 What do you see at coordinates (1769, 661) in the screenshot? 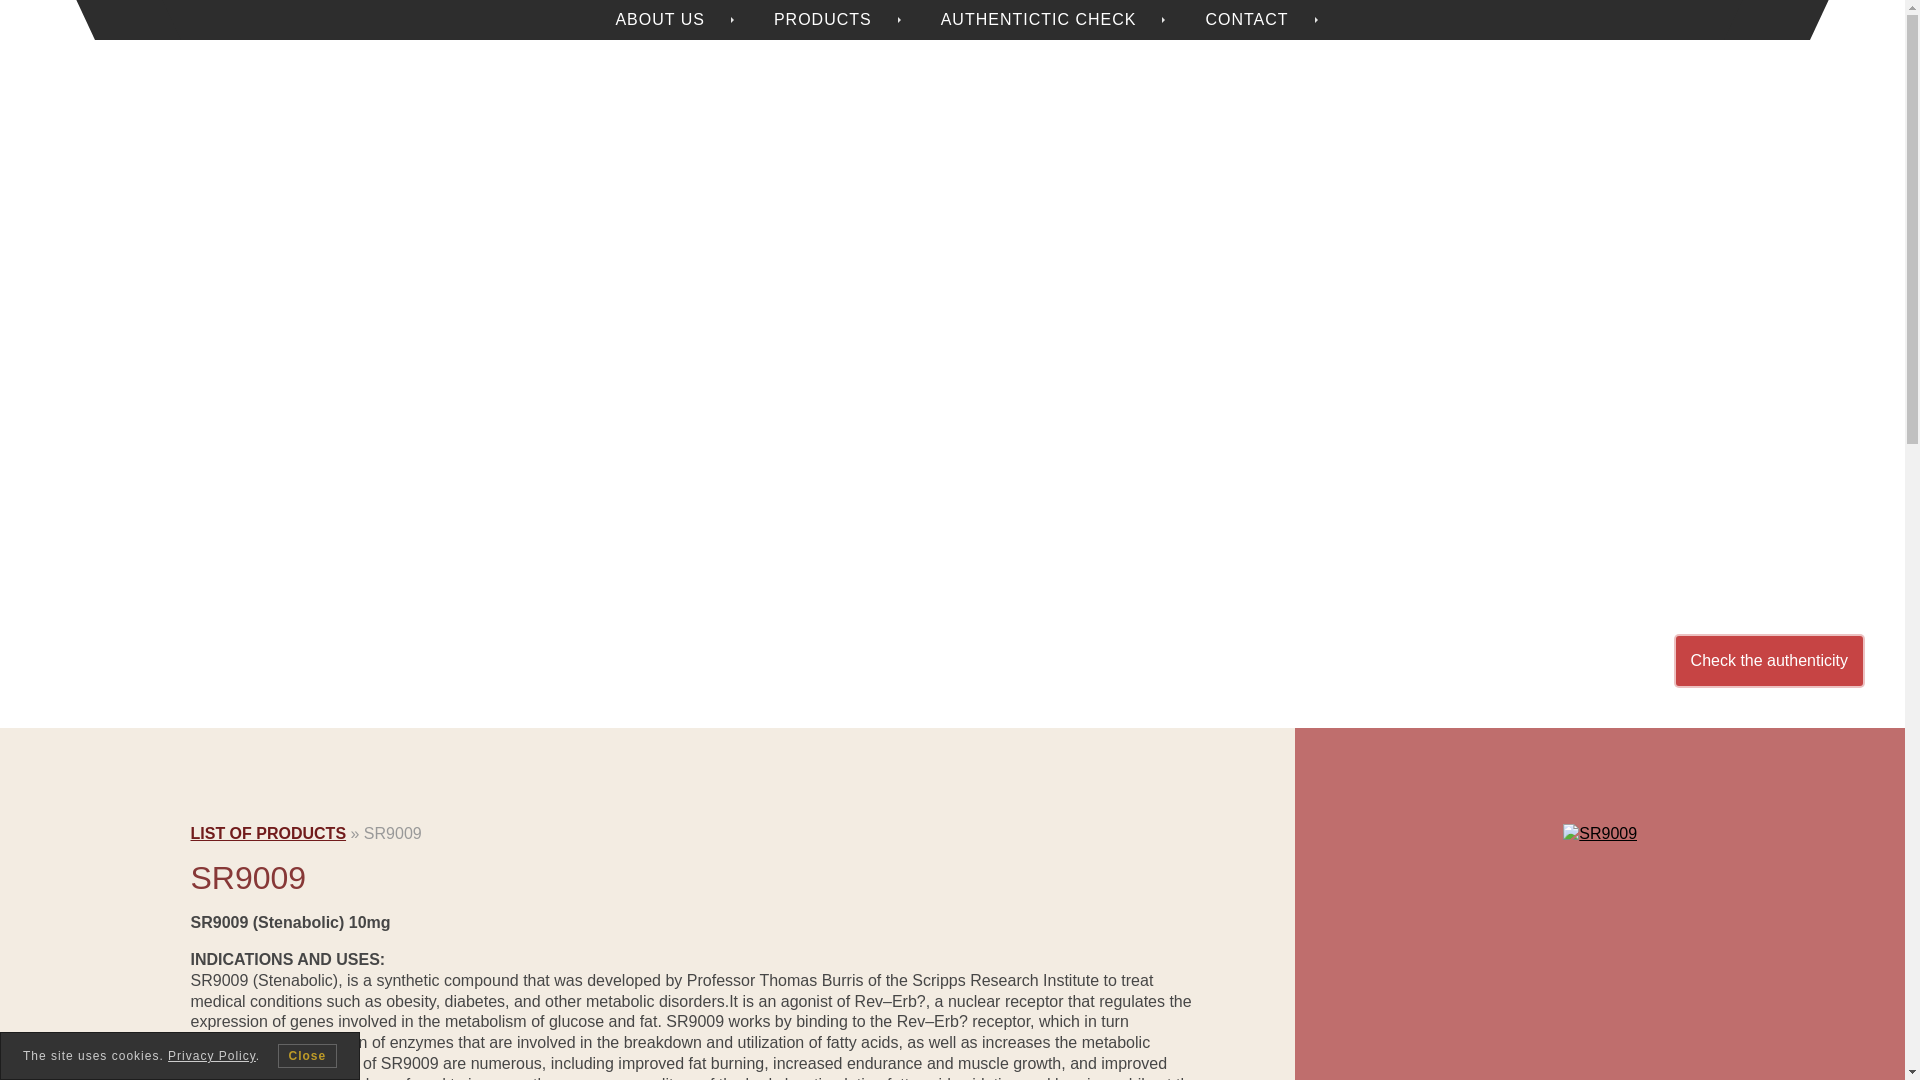
I see `Check the authenticity` at bounding box center [1769, 661].